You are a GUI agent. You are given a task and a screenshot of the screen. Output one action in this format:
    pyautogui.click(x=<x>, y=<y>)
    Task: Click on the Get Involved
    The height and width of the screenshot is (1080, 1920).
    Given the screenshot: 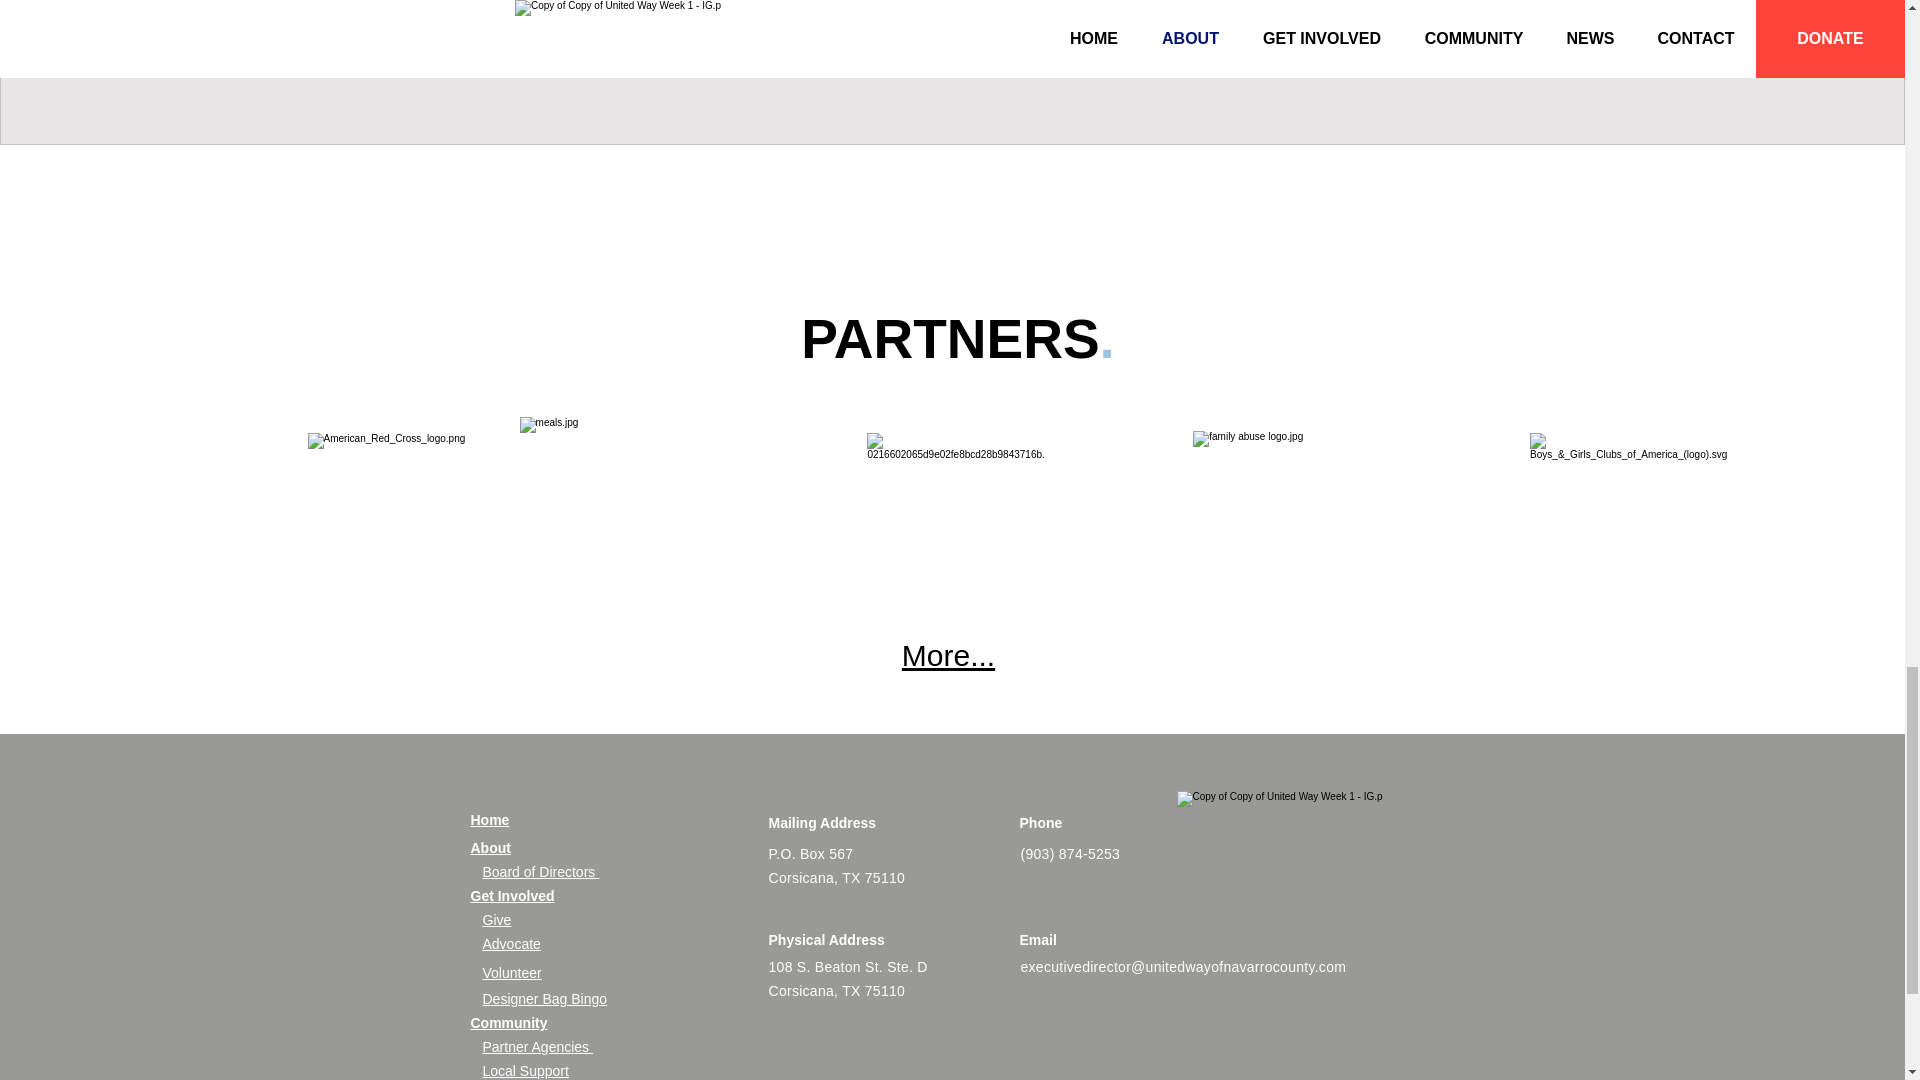 What is the action you would take?
    pyautogui.click(x=512, y=895)
    